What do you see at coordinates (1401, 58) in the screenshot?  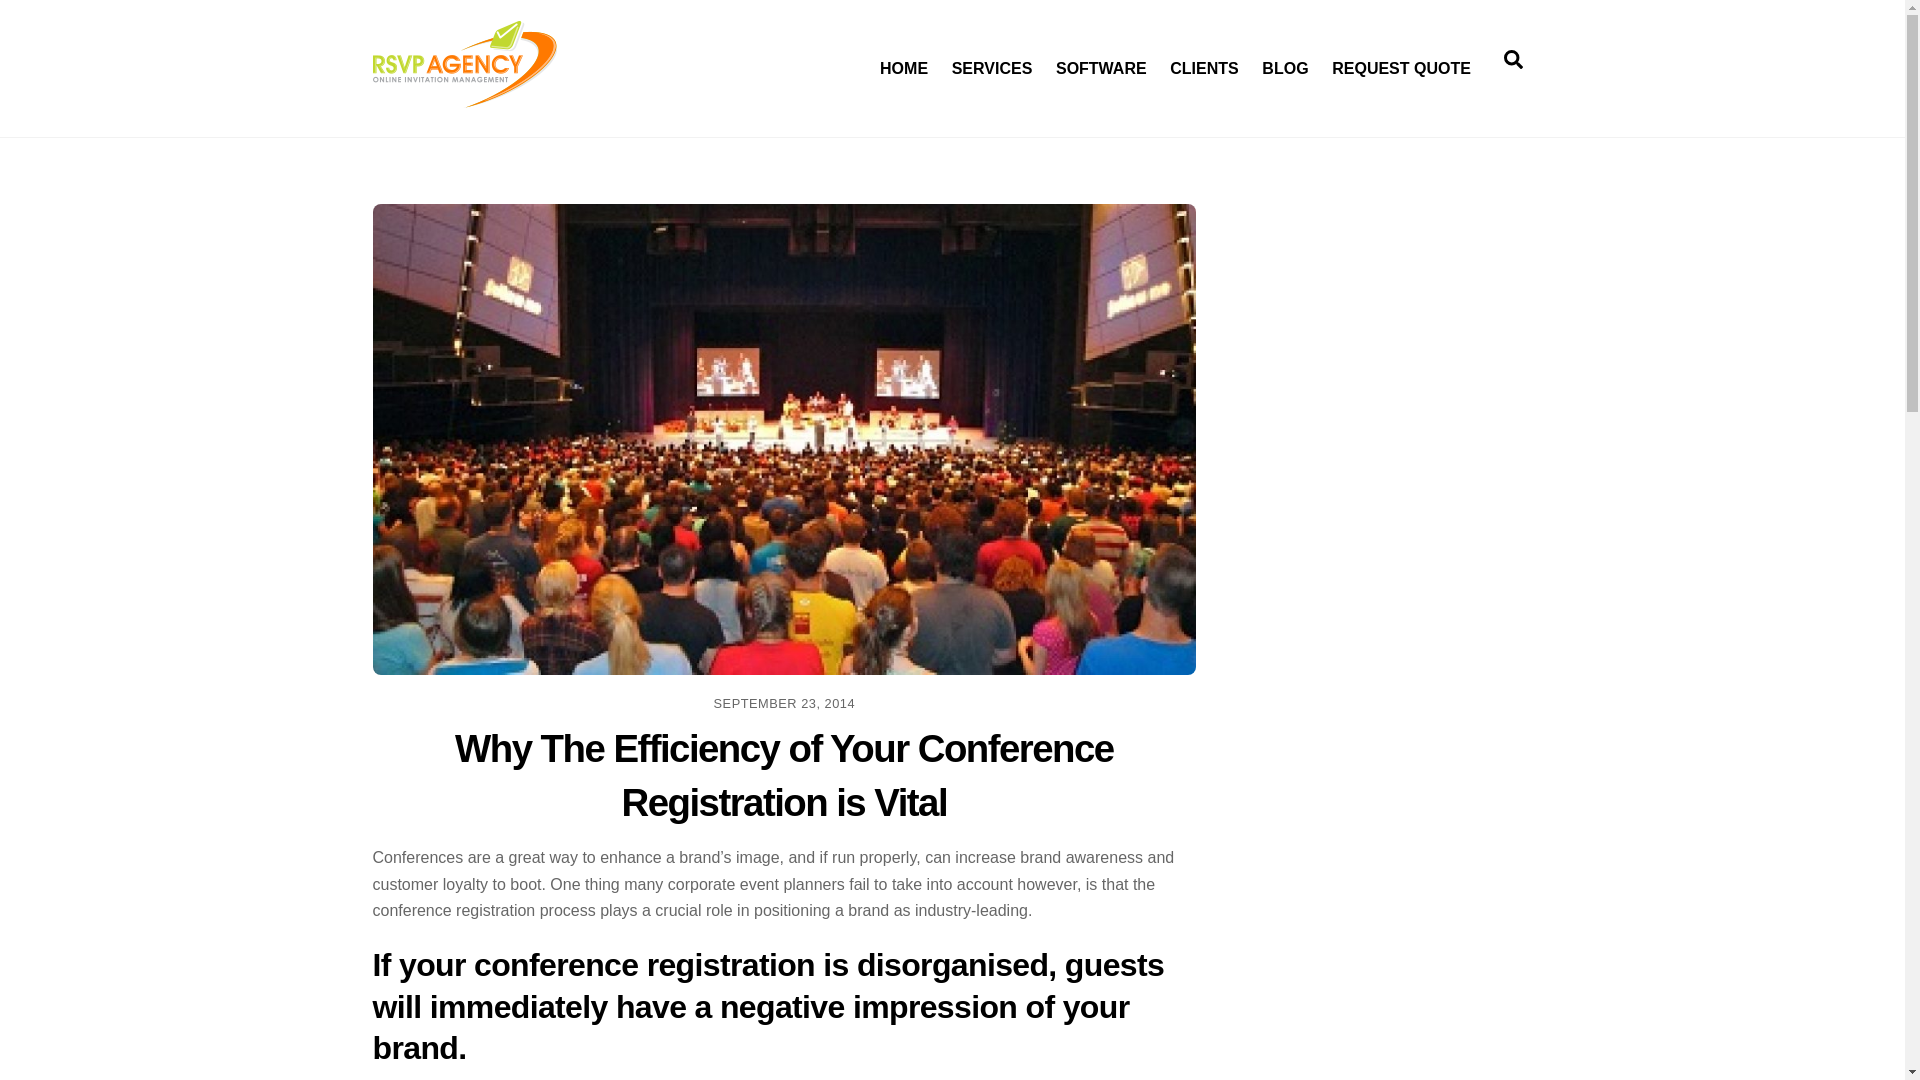 I see `CLIENTS` at bounding box center [1401, 58].